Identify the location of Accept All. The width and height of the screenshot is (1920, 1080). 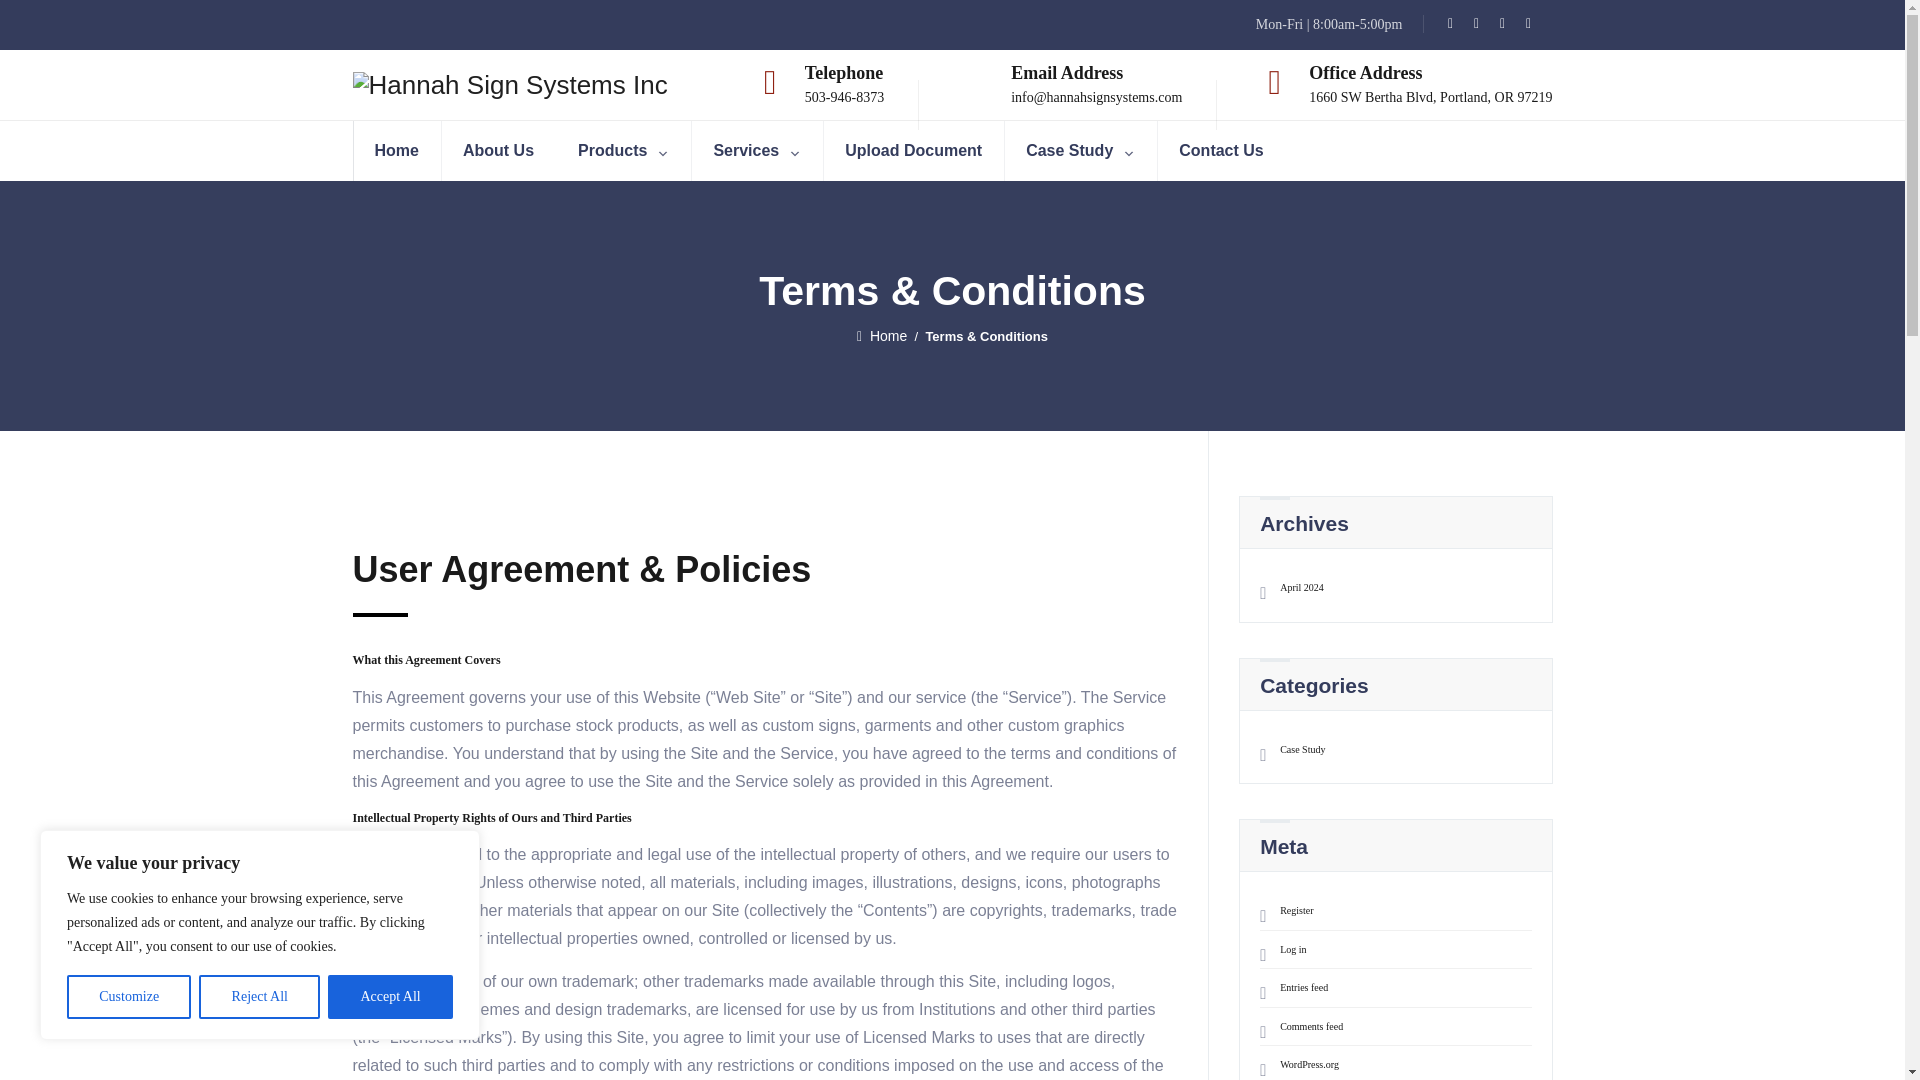
(390, 997).